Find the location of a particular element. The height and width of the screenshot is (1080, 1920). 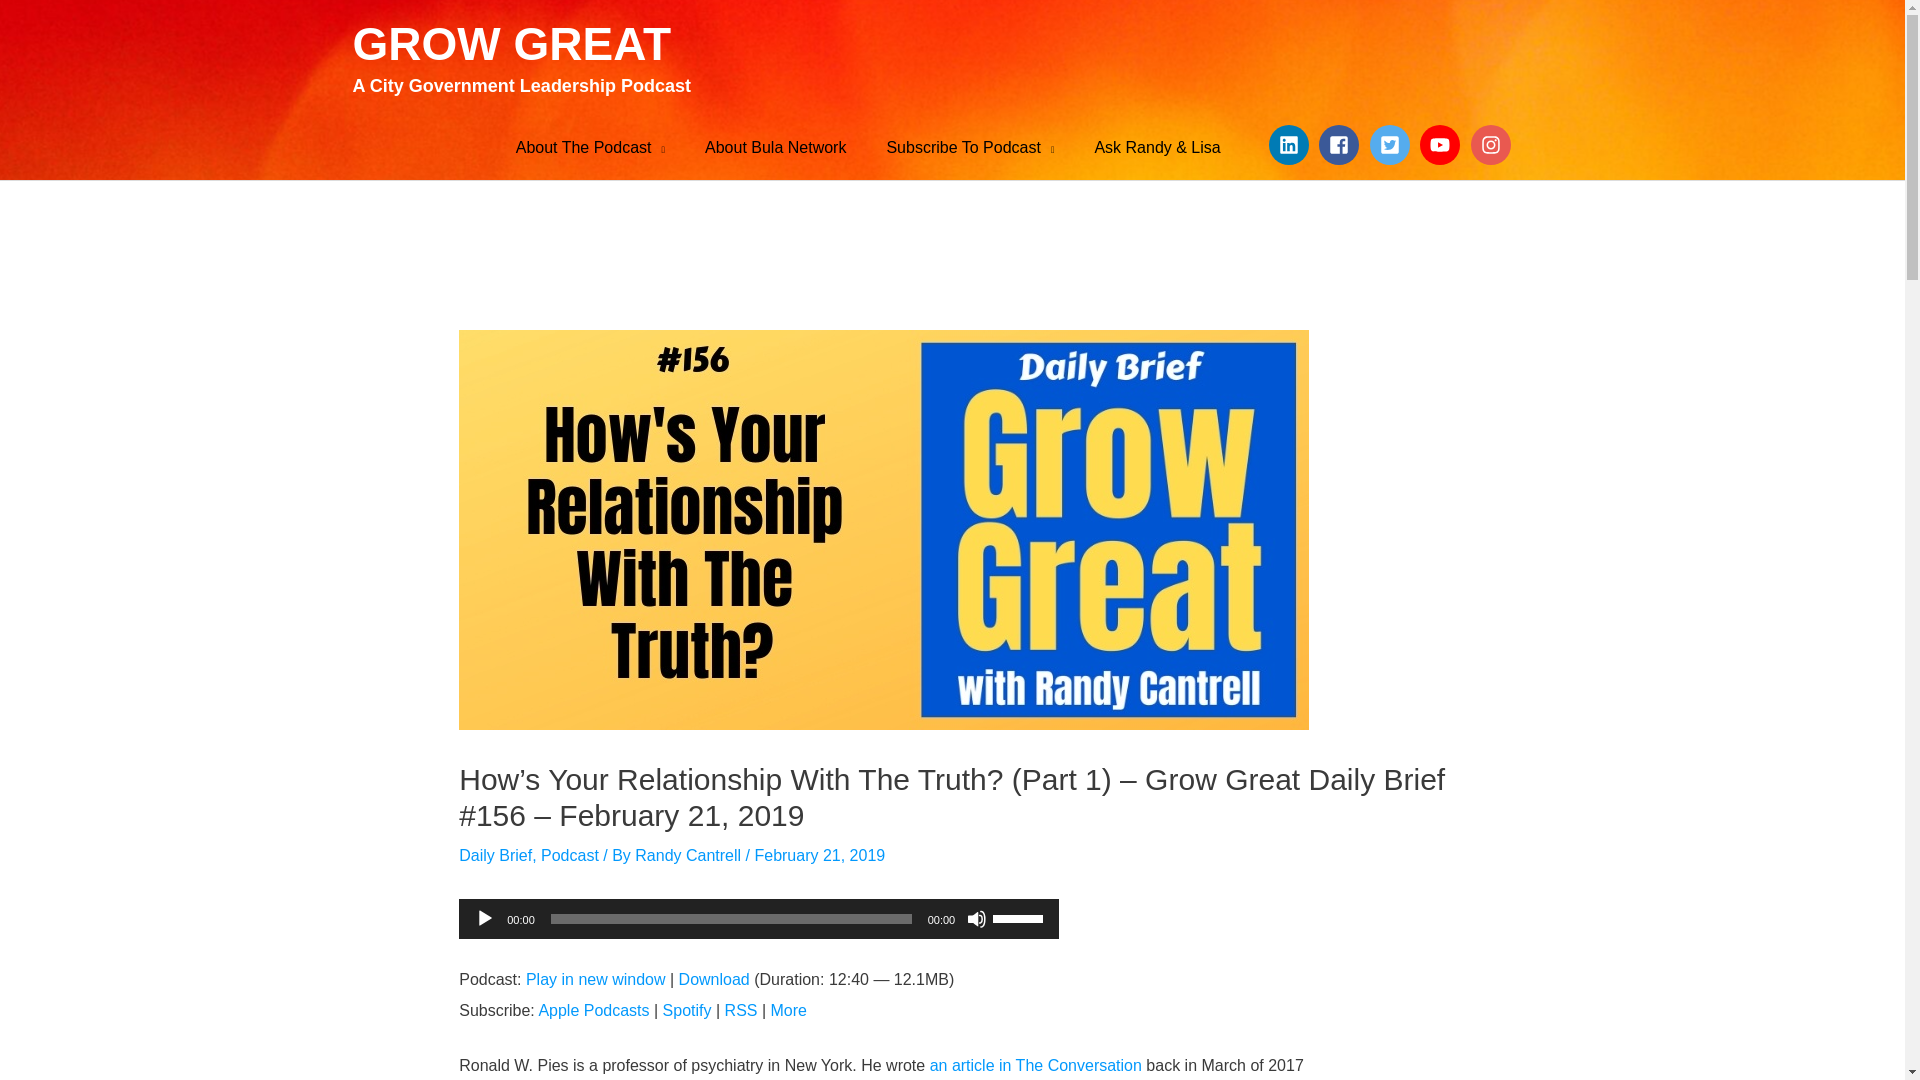

RSS is located at coordinates (742, 1010).